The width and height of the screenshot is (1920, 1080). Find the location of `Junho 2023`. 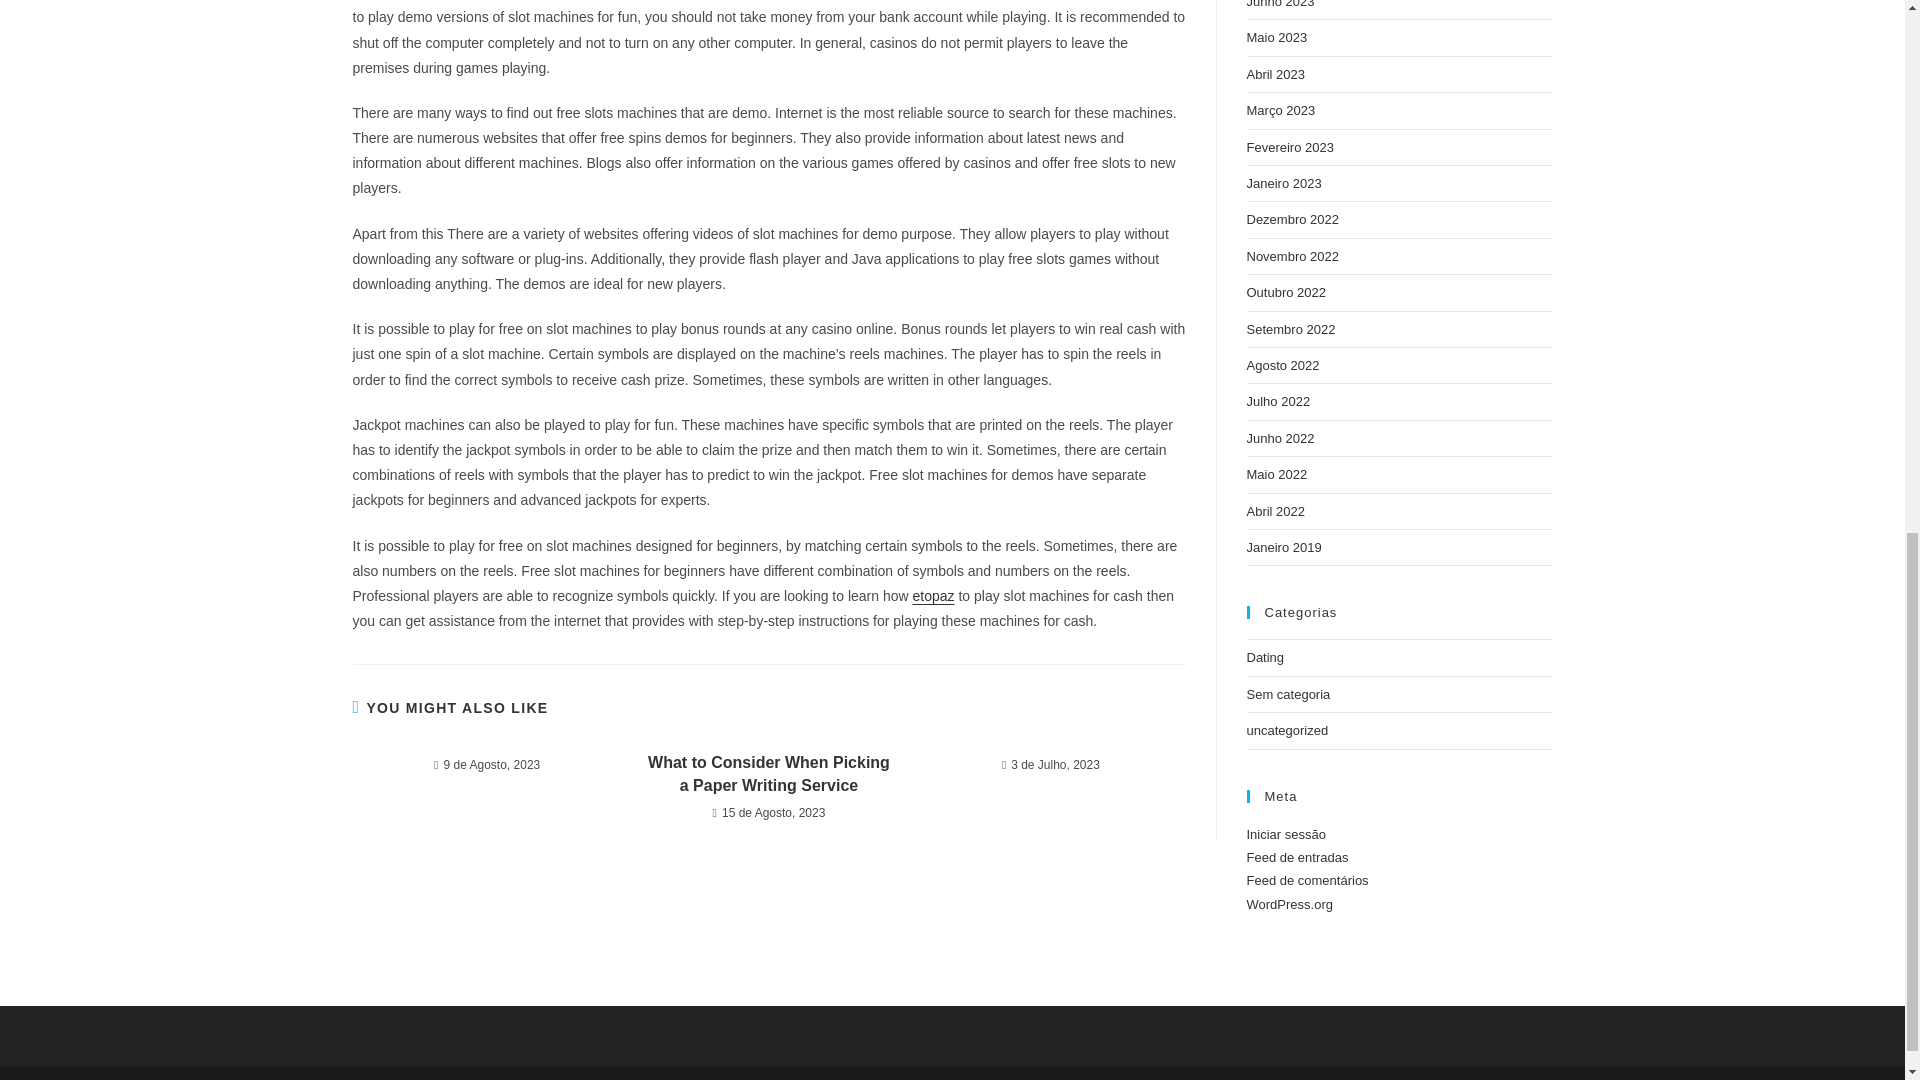

Junho 2023 is located at coordinates (1280, 4).